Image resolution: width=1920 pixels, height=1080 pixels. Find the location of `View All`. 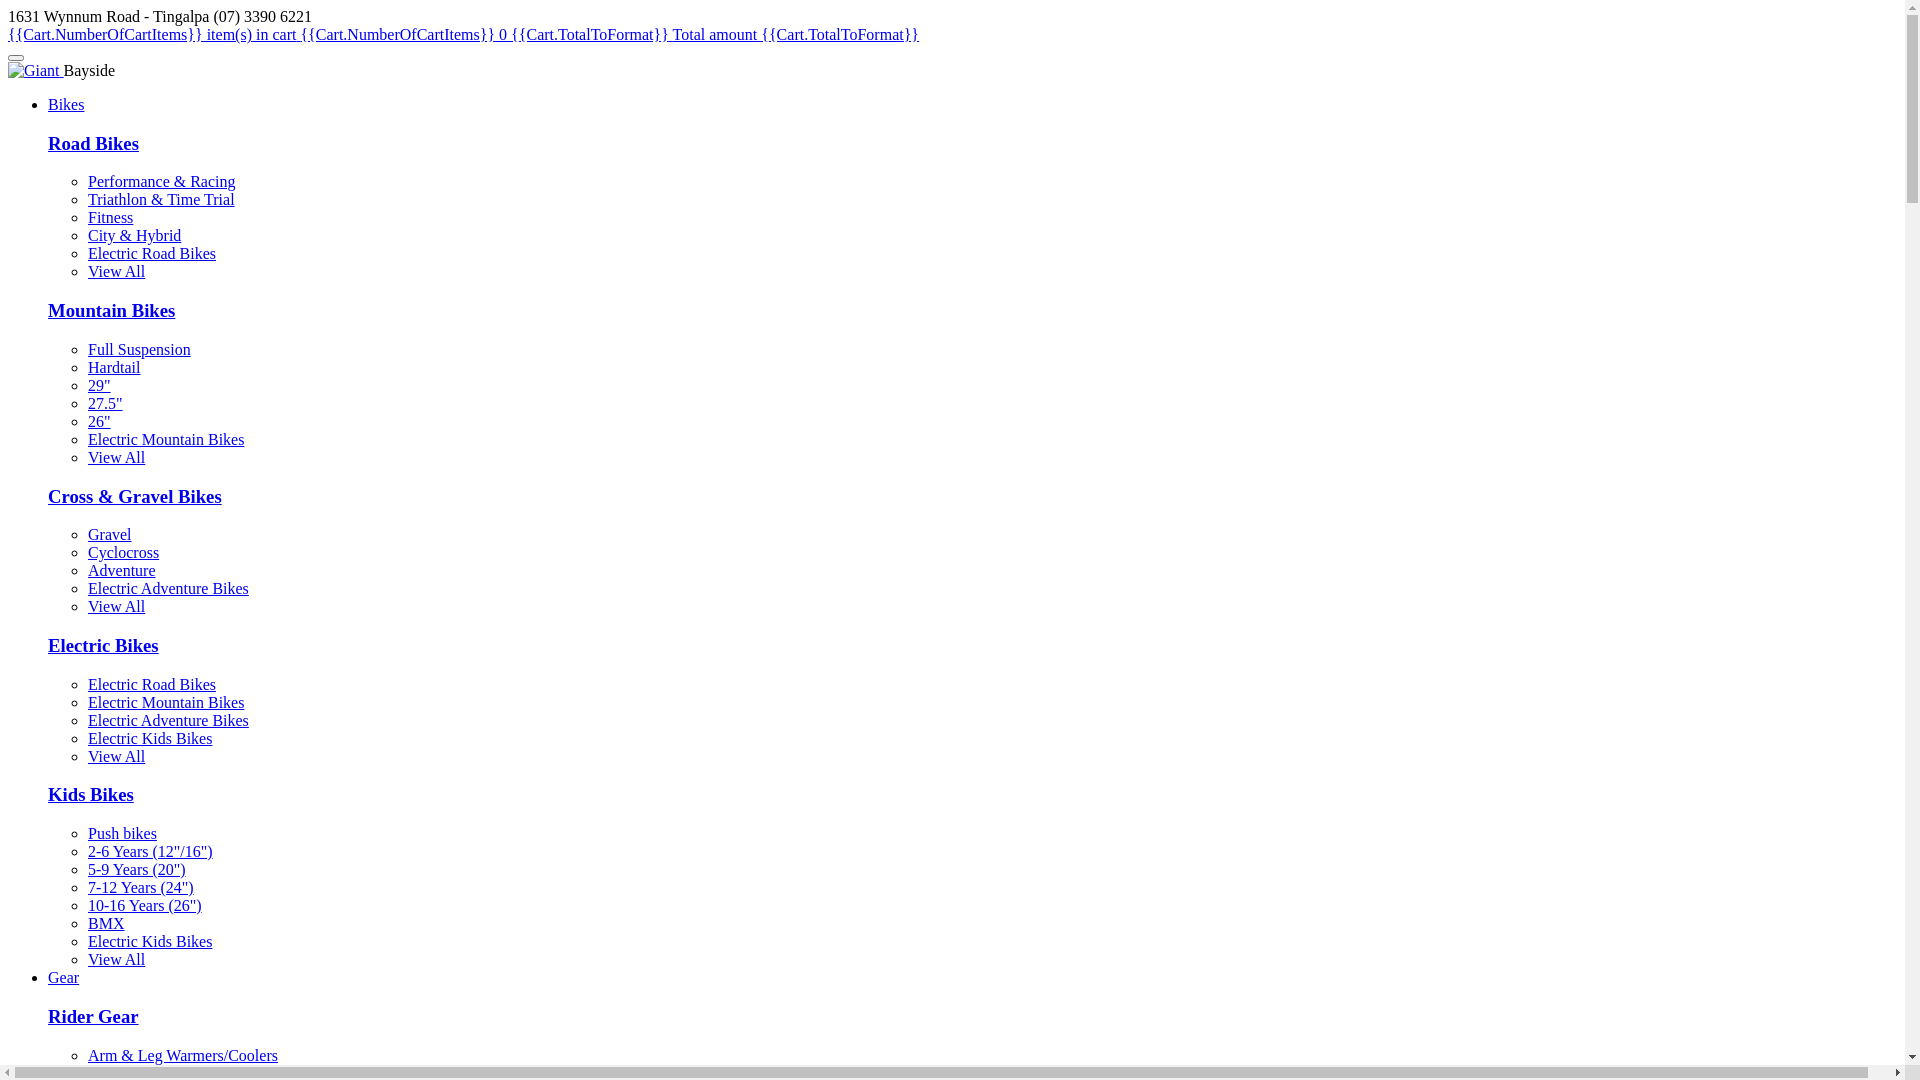

View All is located at coordinates (116, 458).